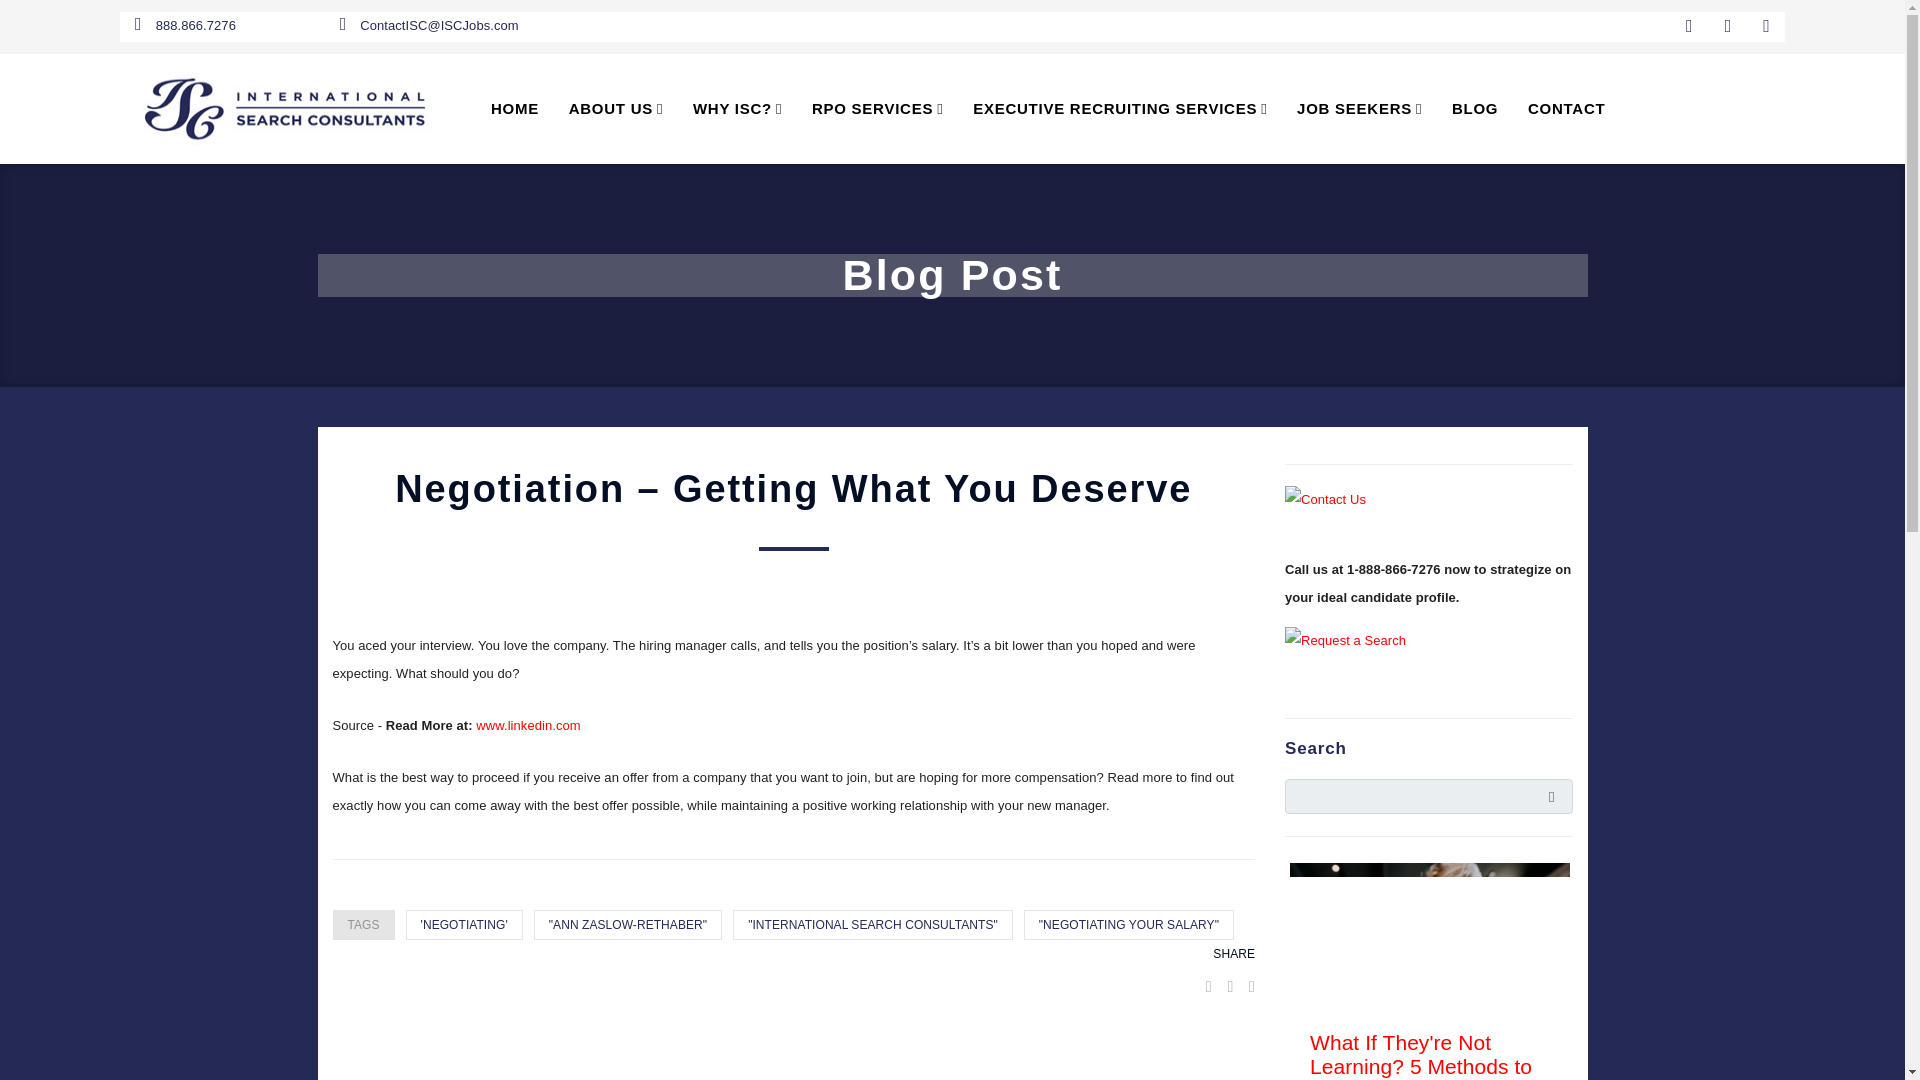  Describe the element at coordinates (185, 26) in the screenshot. I see `888.866.7276` at that location.